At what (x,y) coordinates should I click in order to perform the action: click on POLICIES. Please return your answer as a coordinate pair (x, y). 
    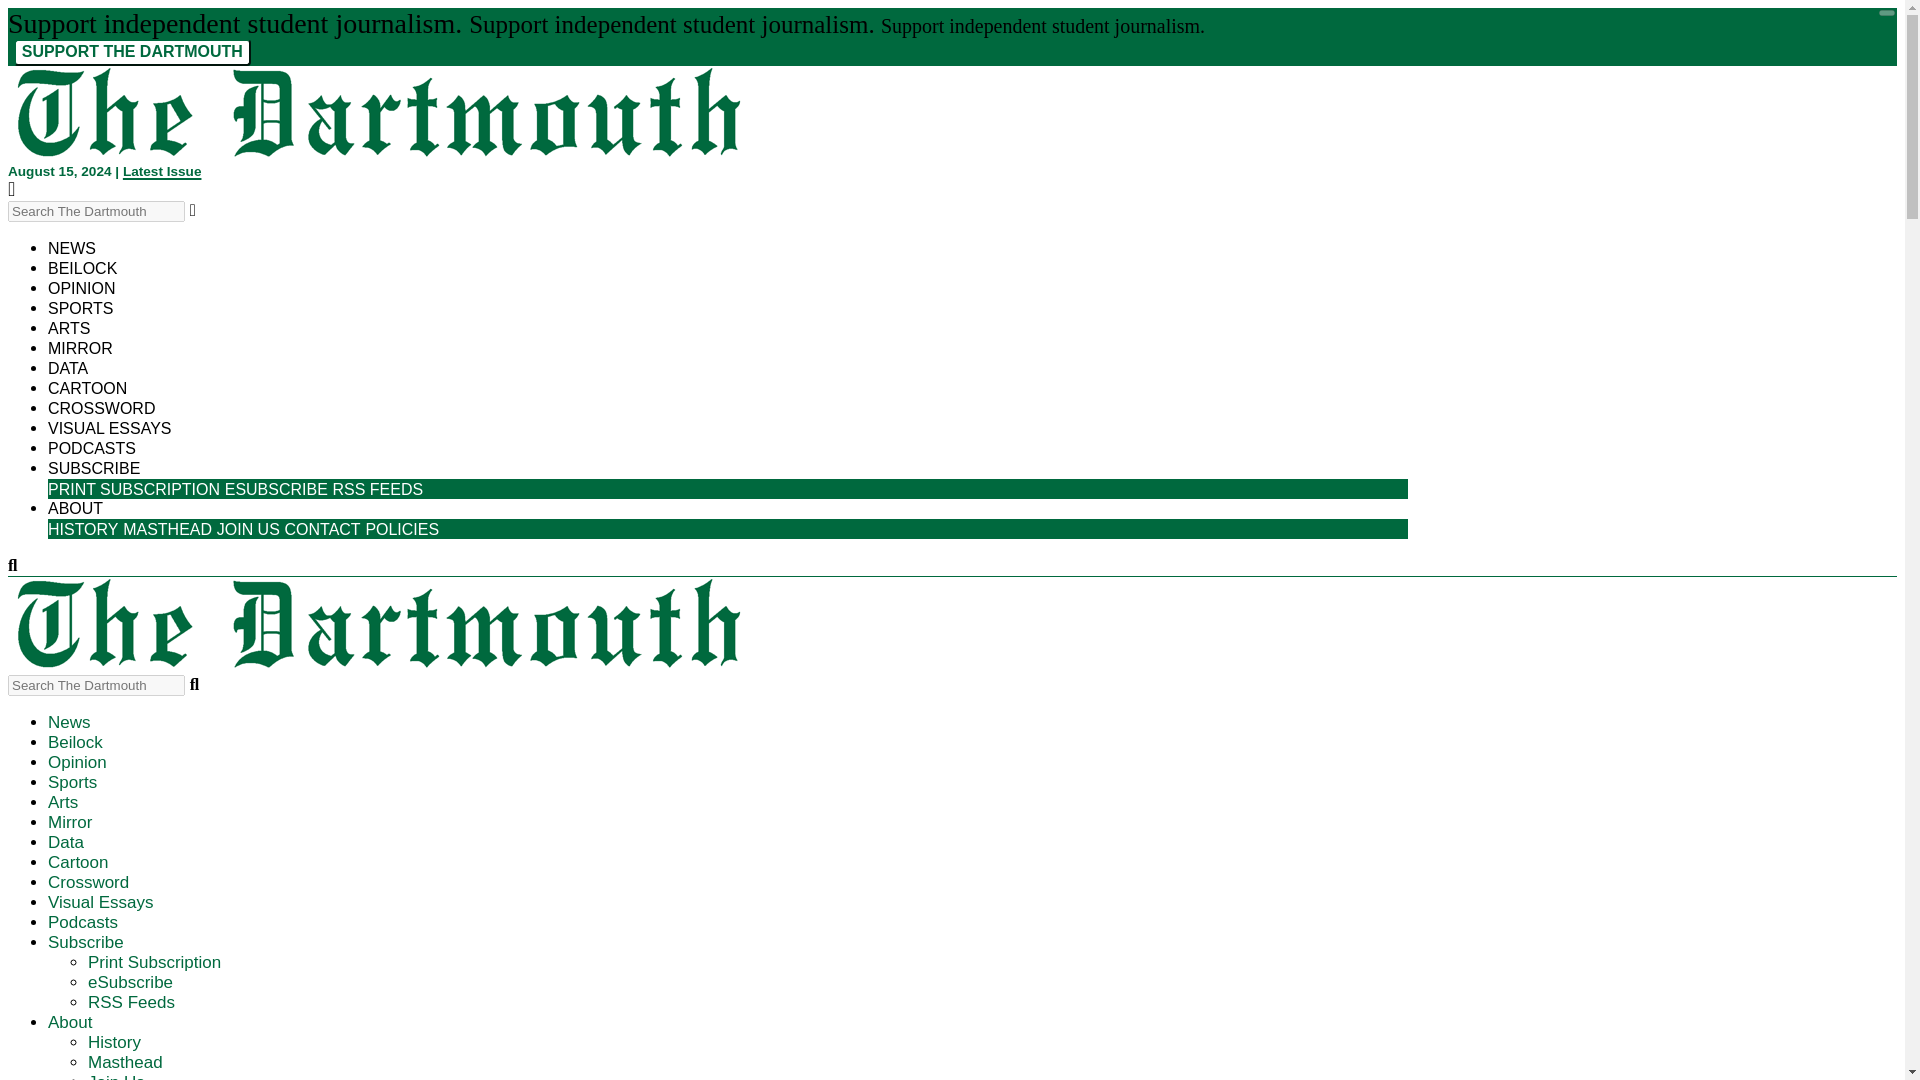
    Looking at the image, I should click on (402, 524).